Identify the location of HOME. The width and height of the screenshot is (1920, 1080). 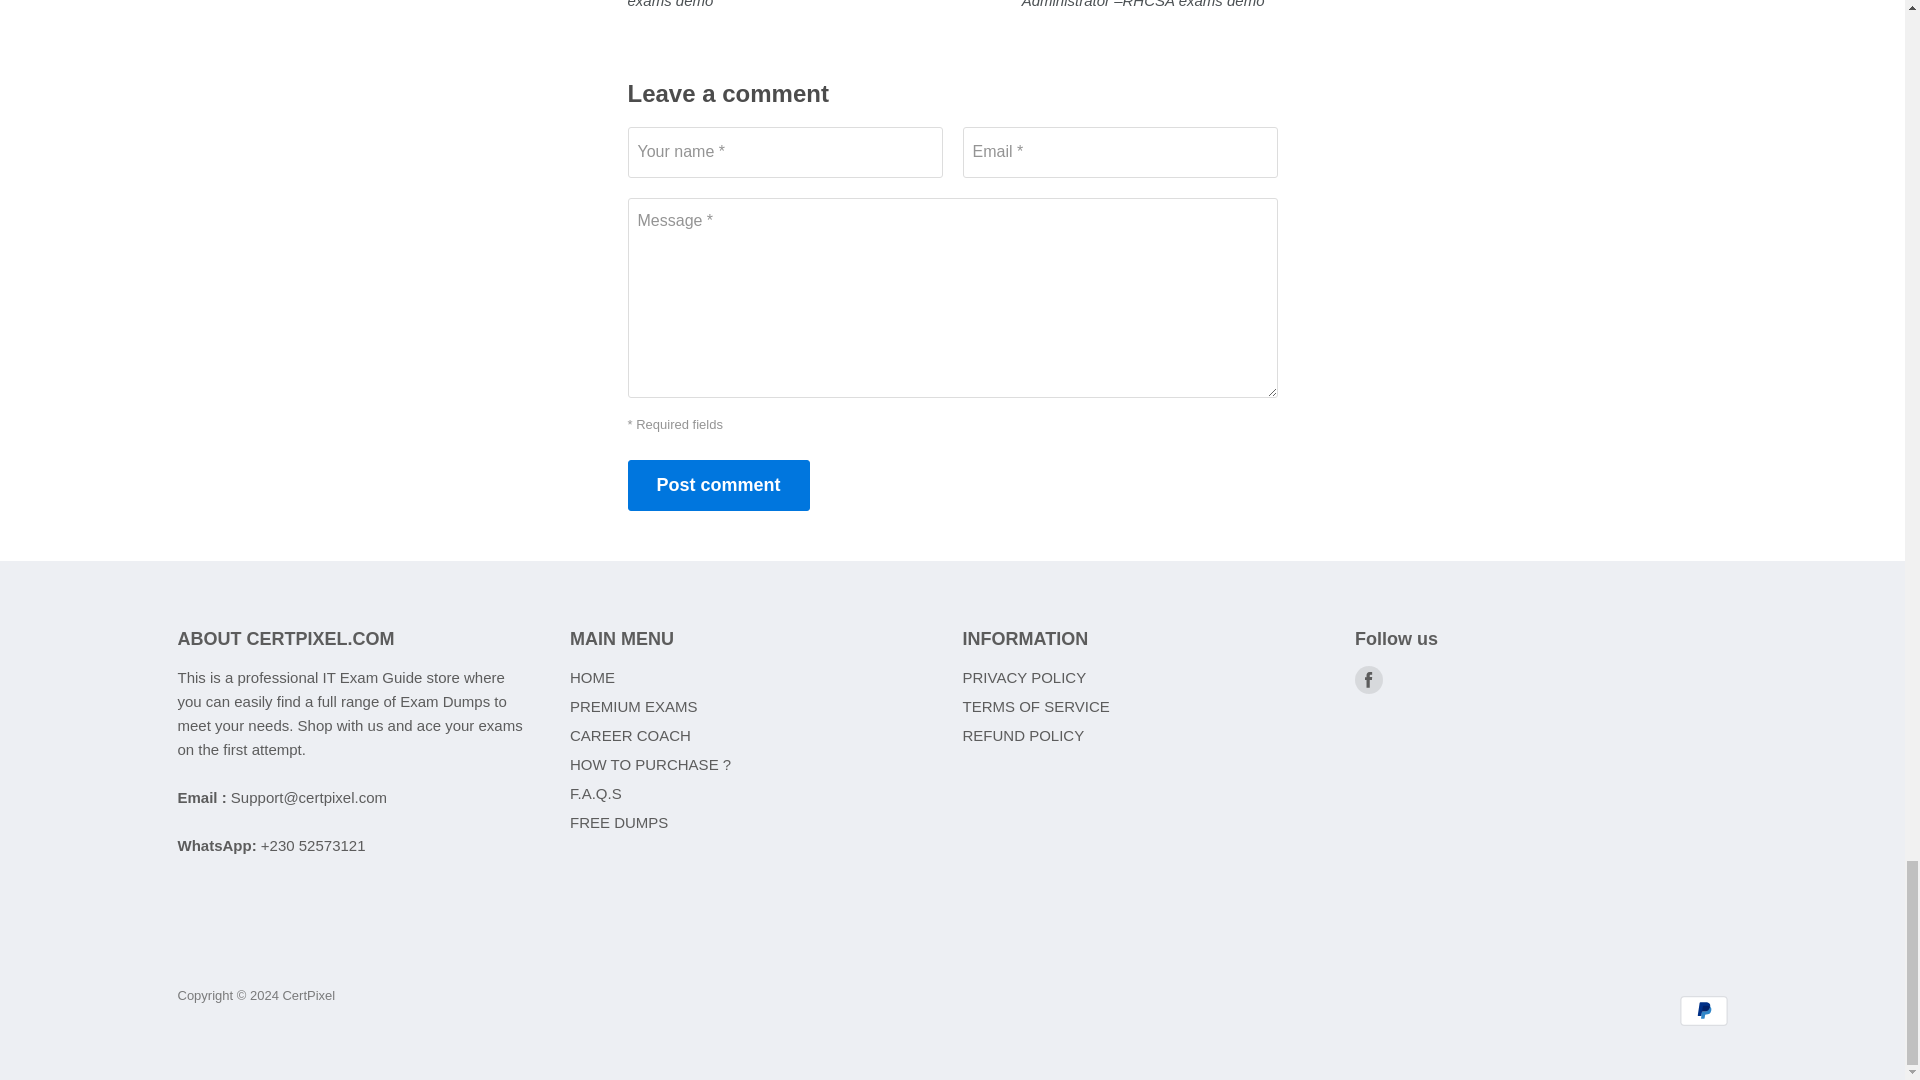
(592, 676).